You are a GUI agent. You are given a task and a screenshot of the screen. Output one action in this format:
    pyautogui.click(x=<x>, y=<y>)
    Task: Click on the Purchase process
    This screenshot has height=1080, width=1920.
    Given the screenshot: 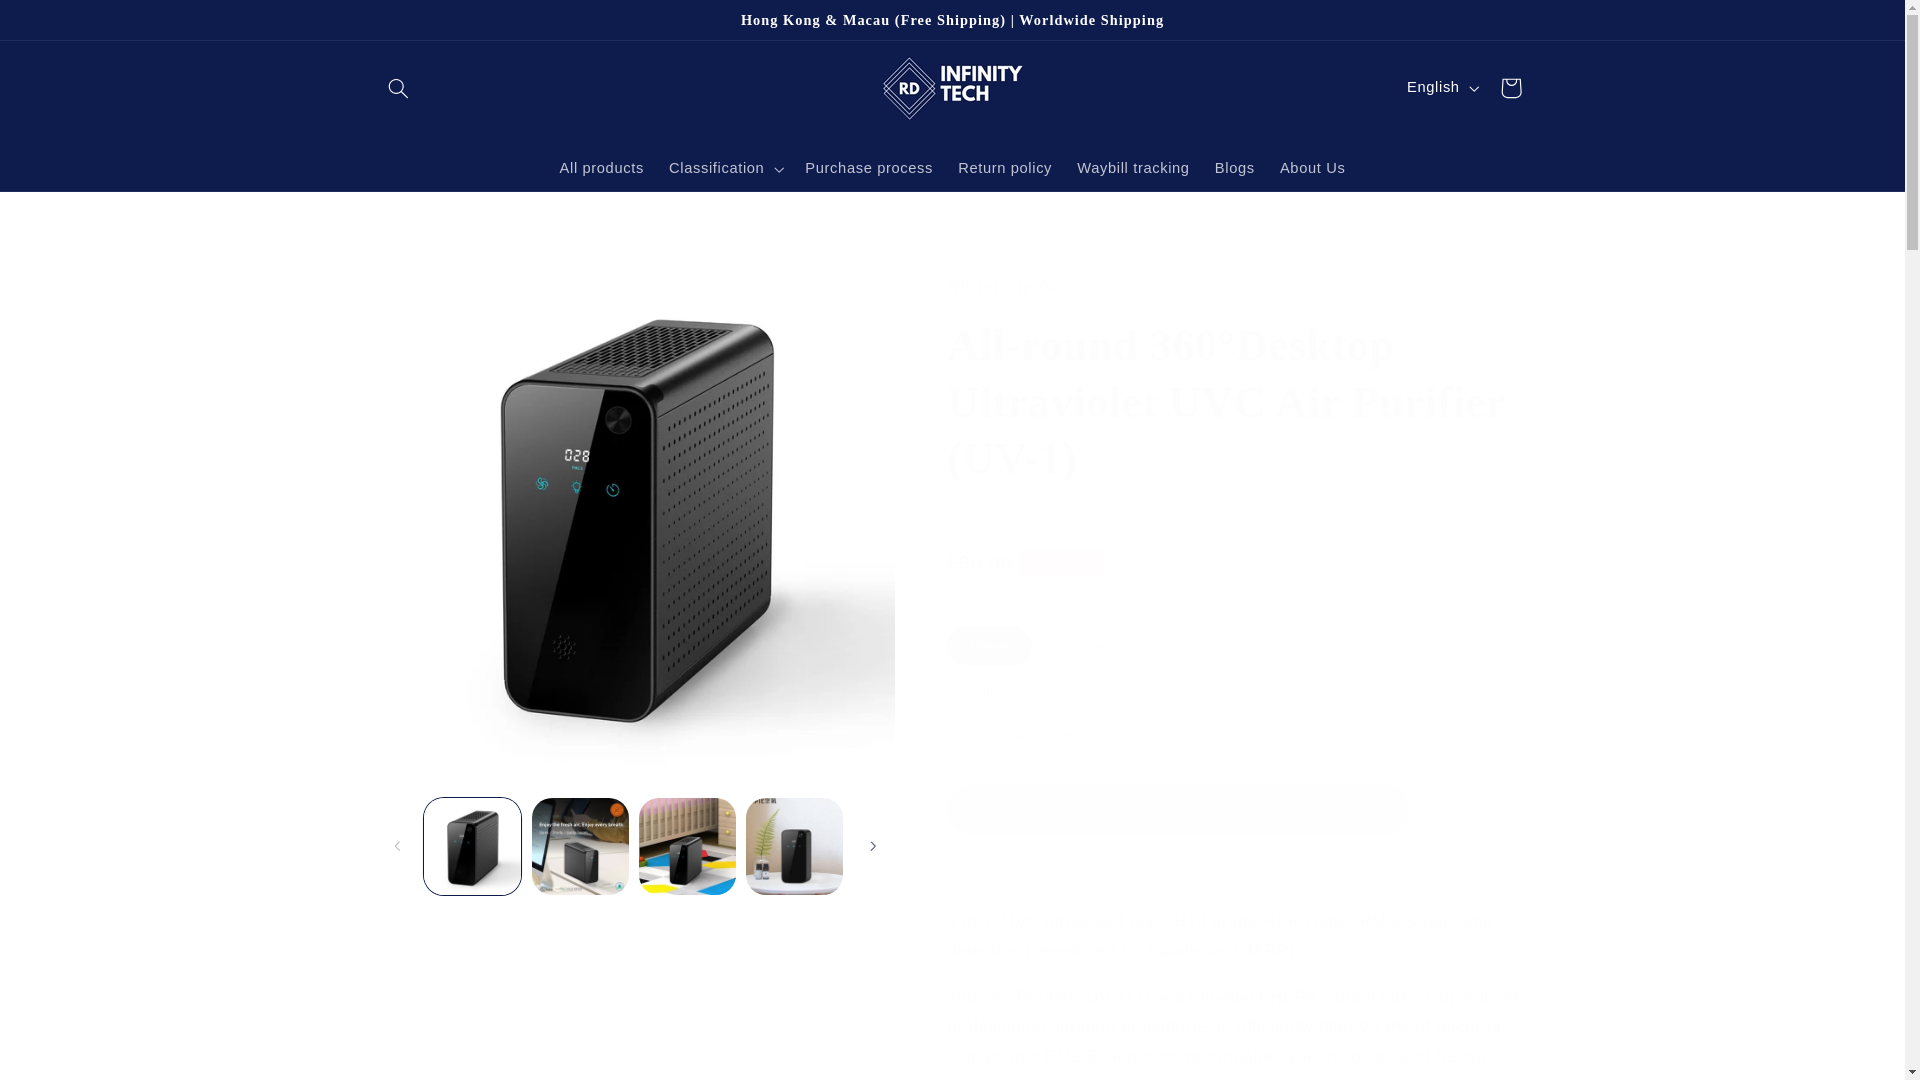 What is the action you would take?
    pyautogui.click(x=869, y=168)
    